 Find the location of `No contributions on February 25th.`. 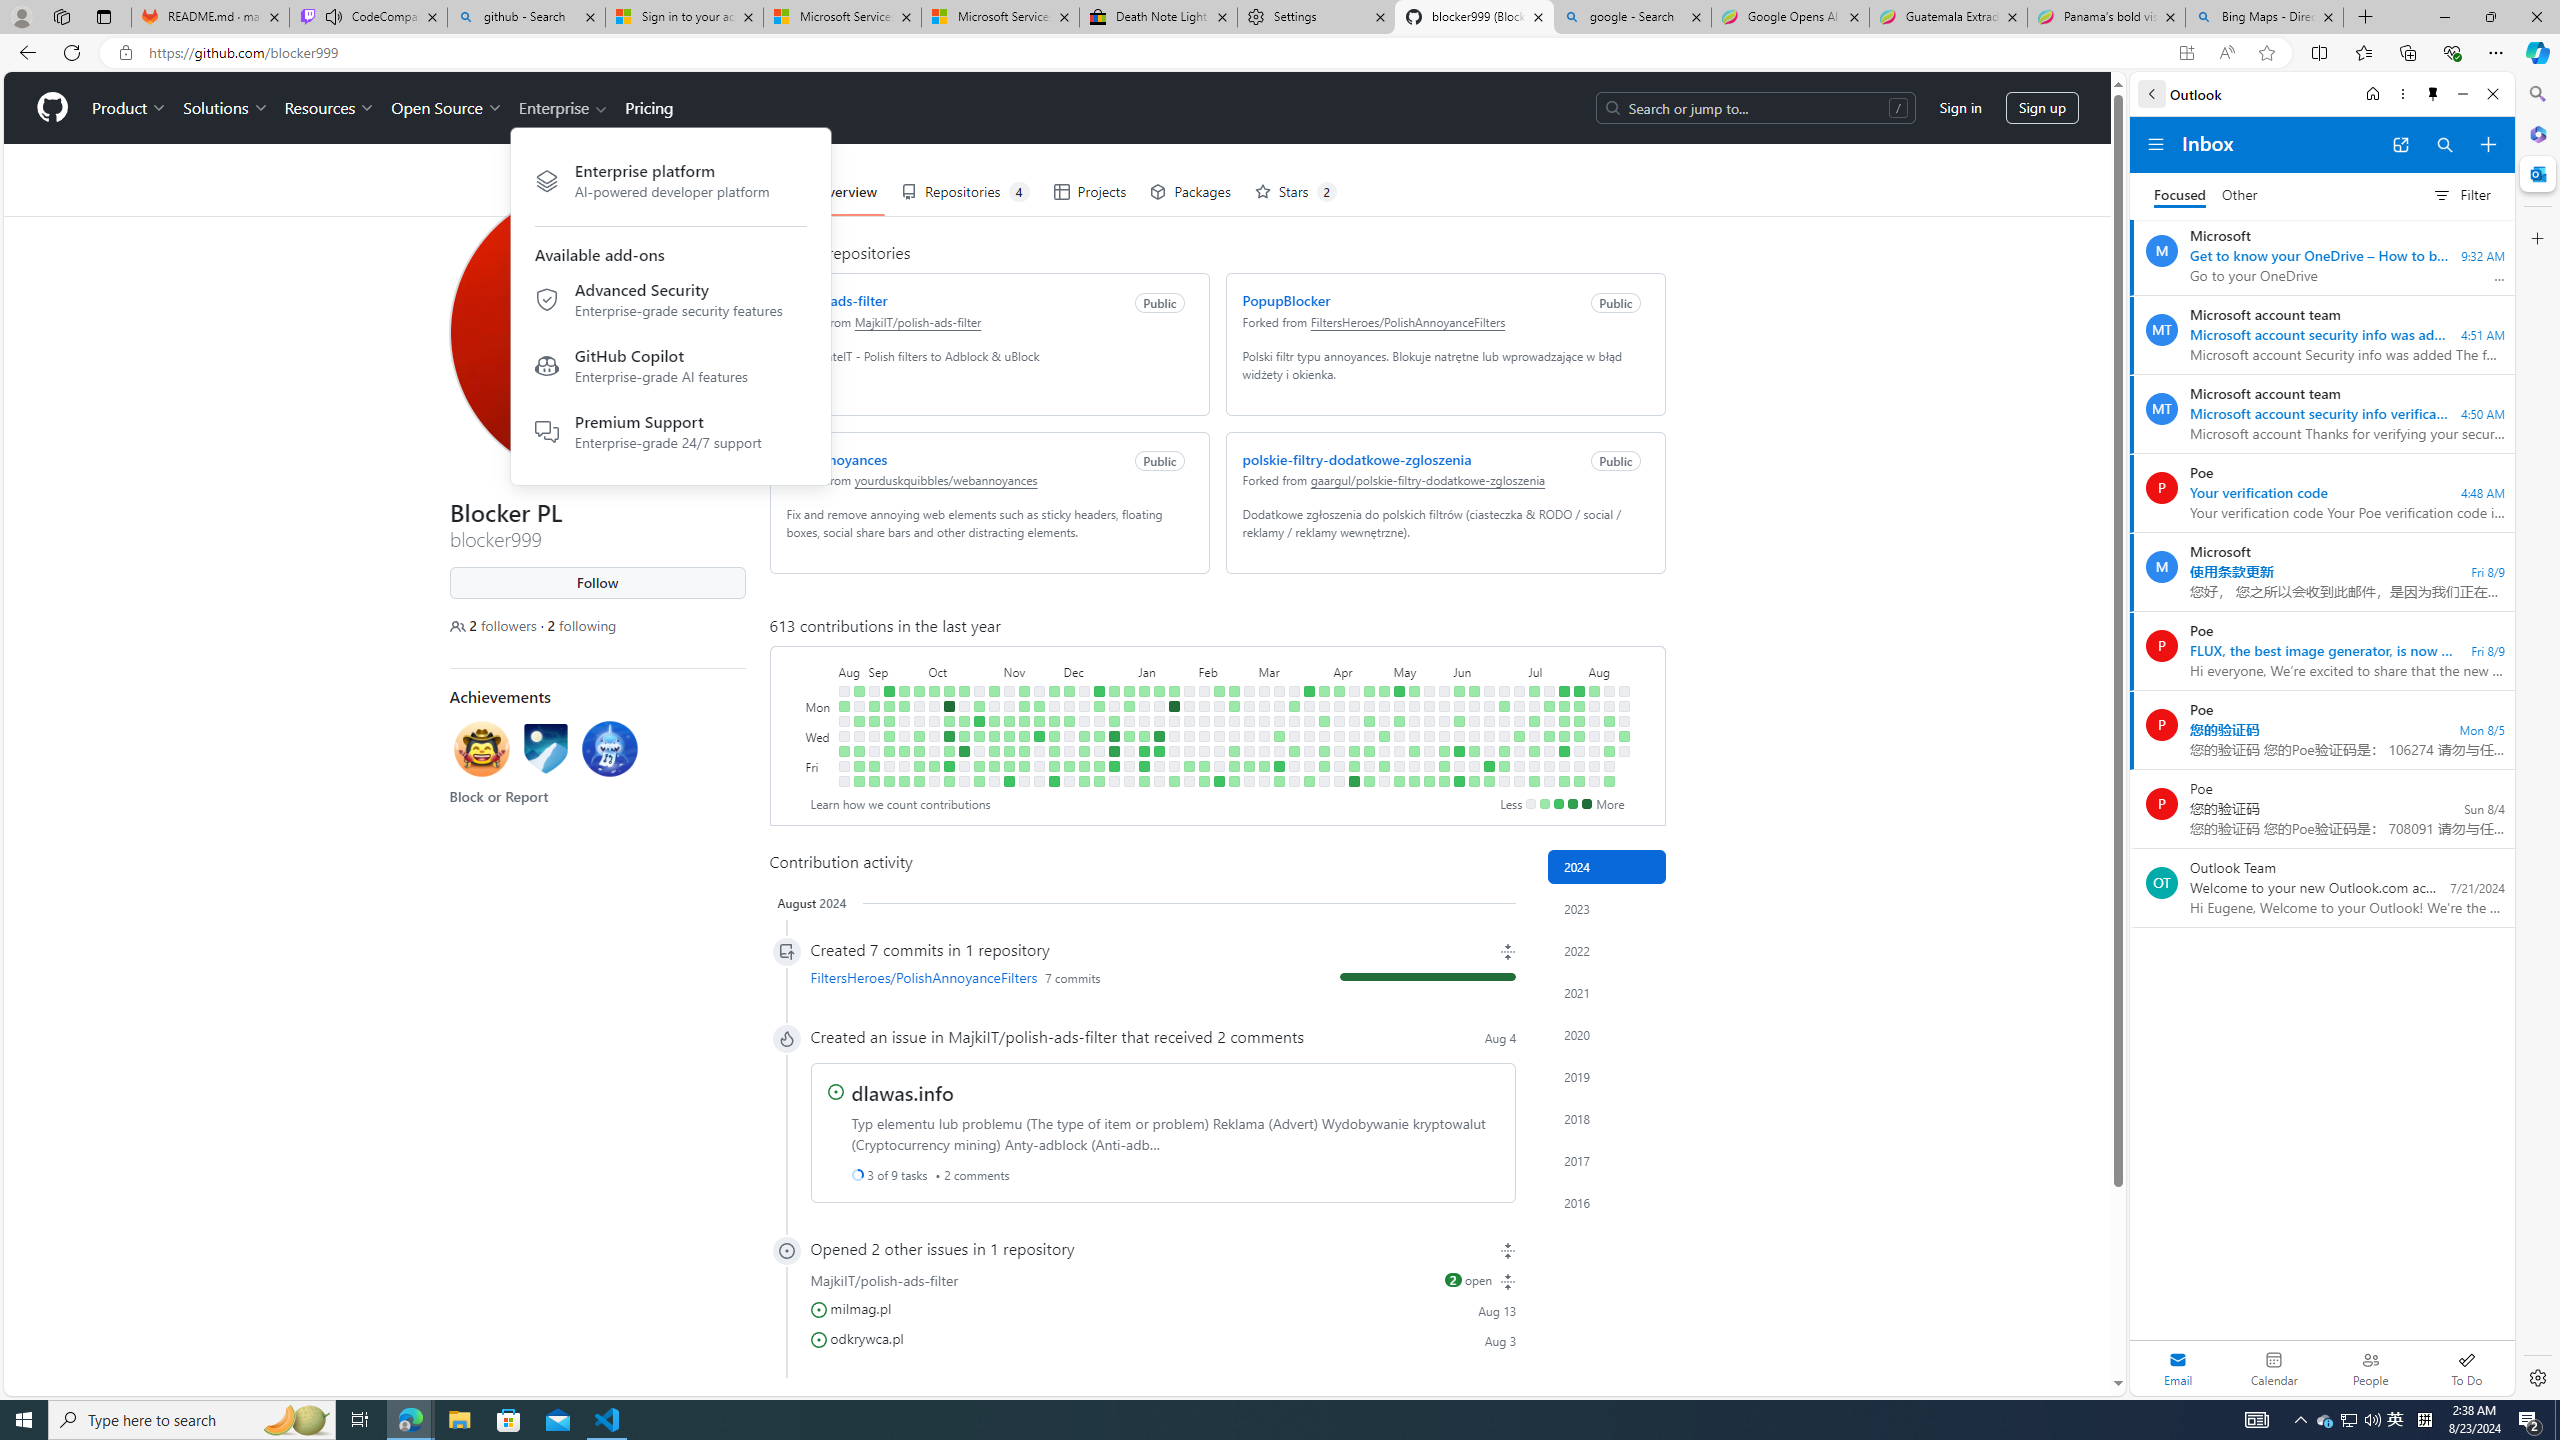

No contributions on February 25th. is located at coordinates (1249, 690).